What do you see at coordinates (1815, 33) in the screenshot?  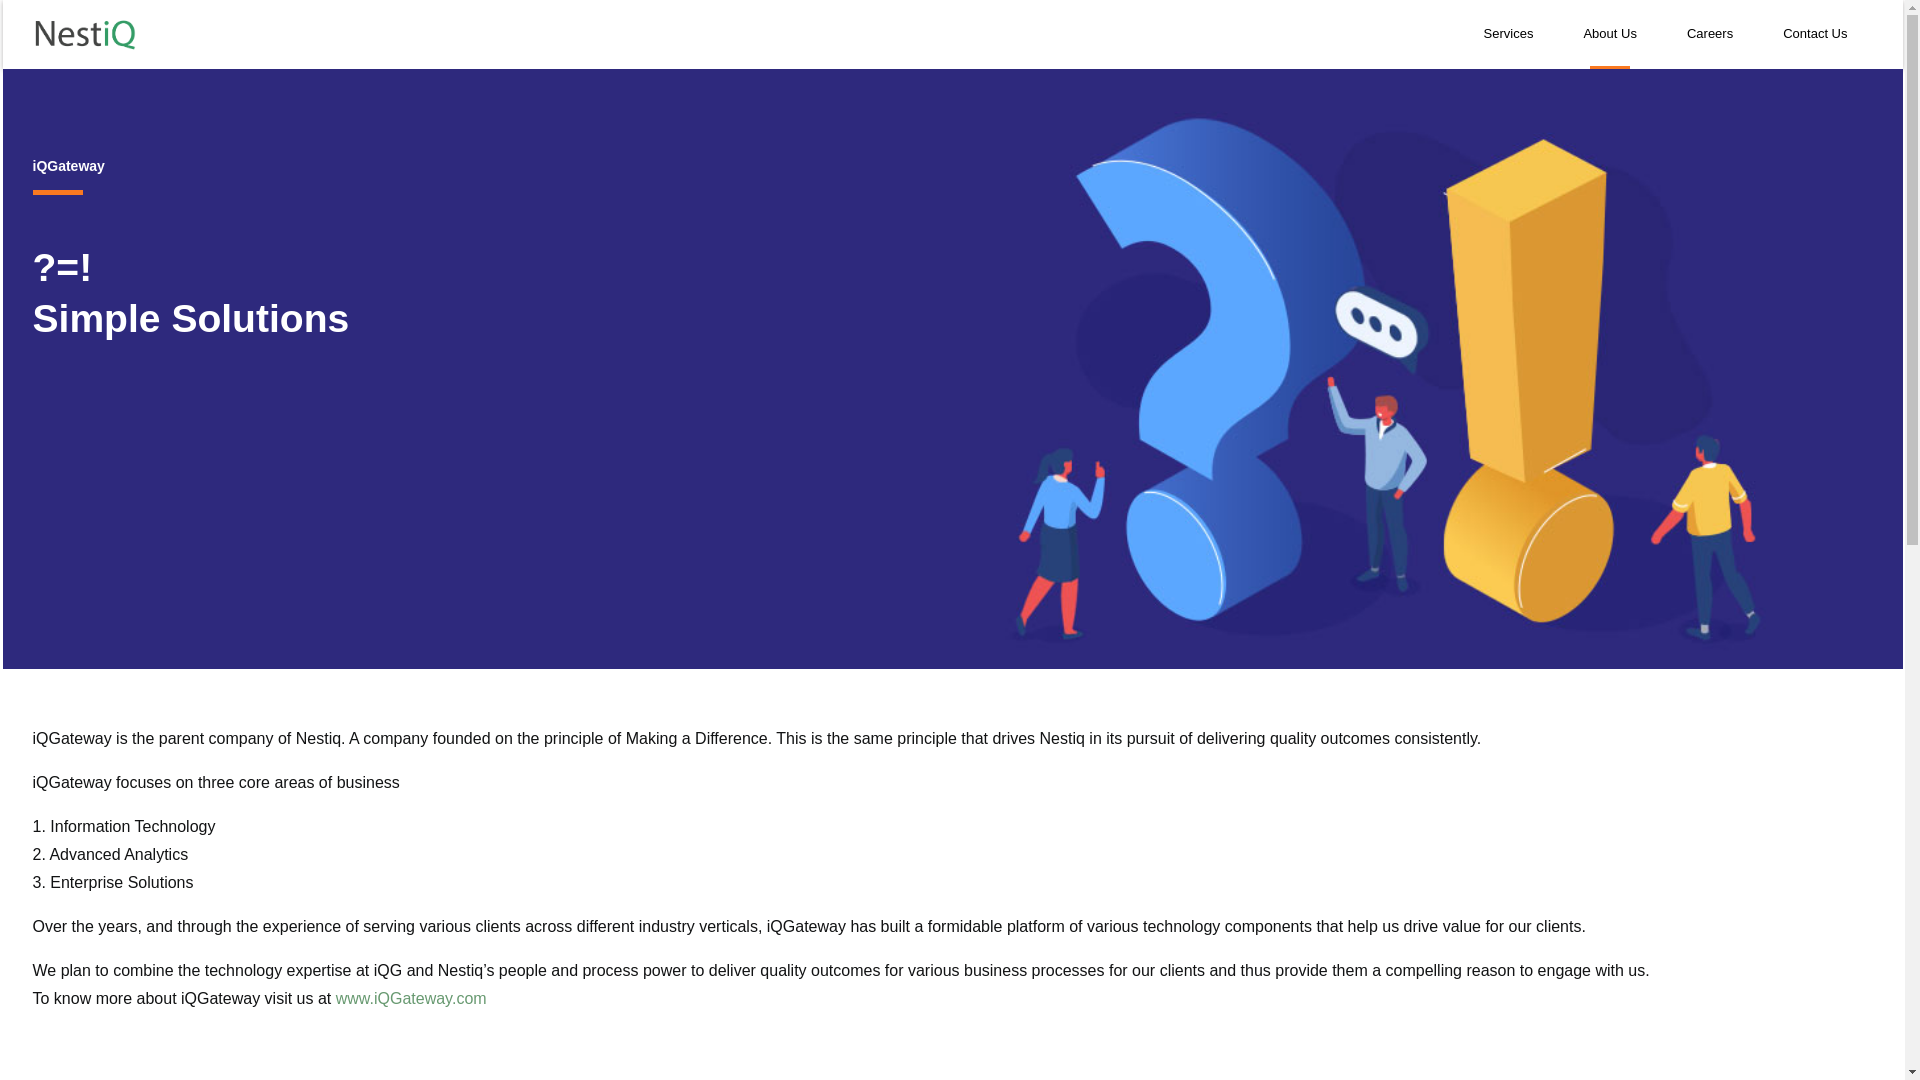 I see `Contact Us` at bounding box center [1815, 33].